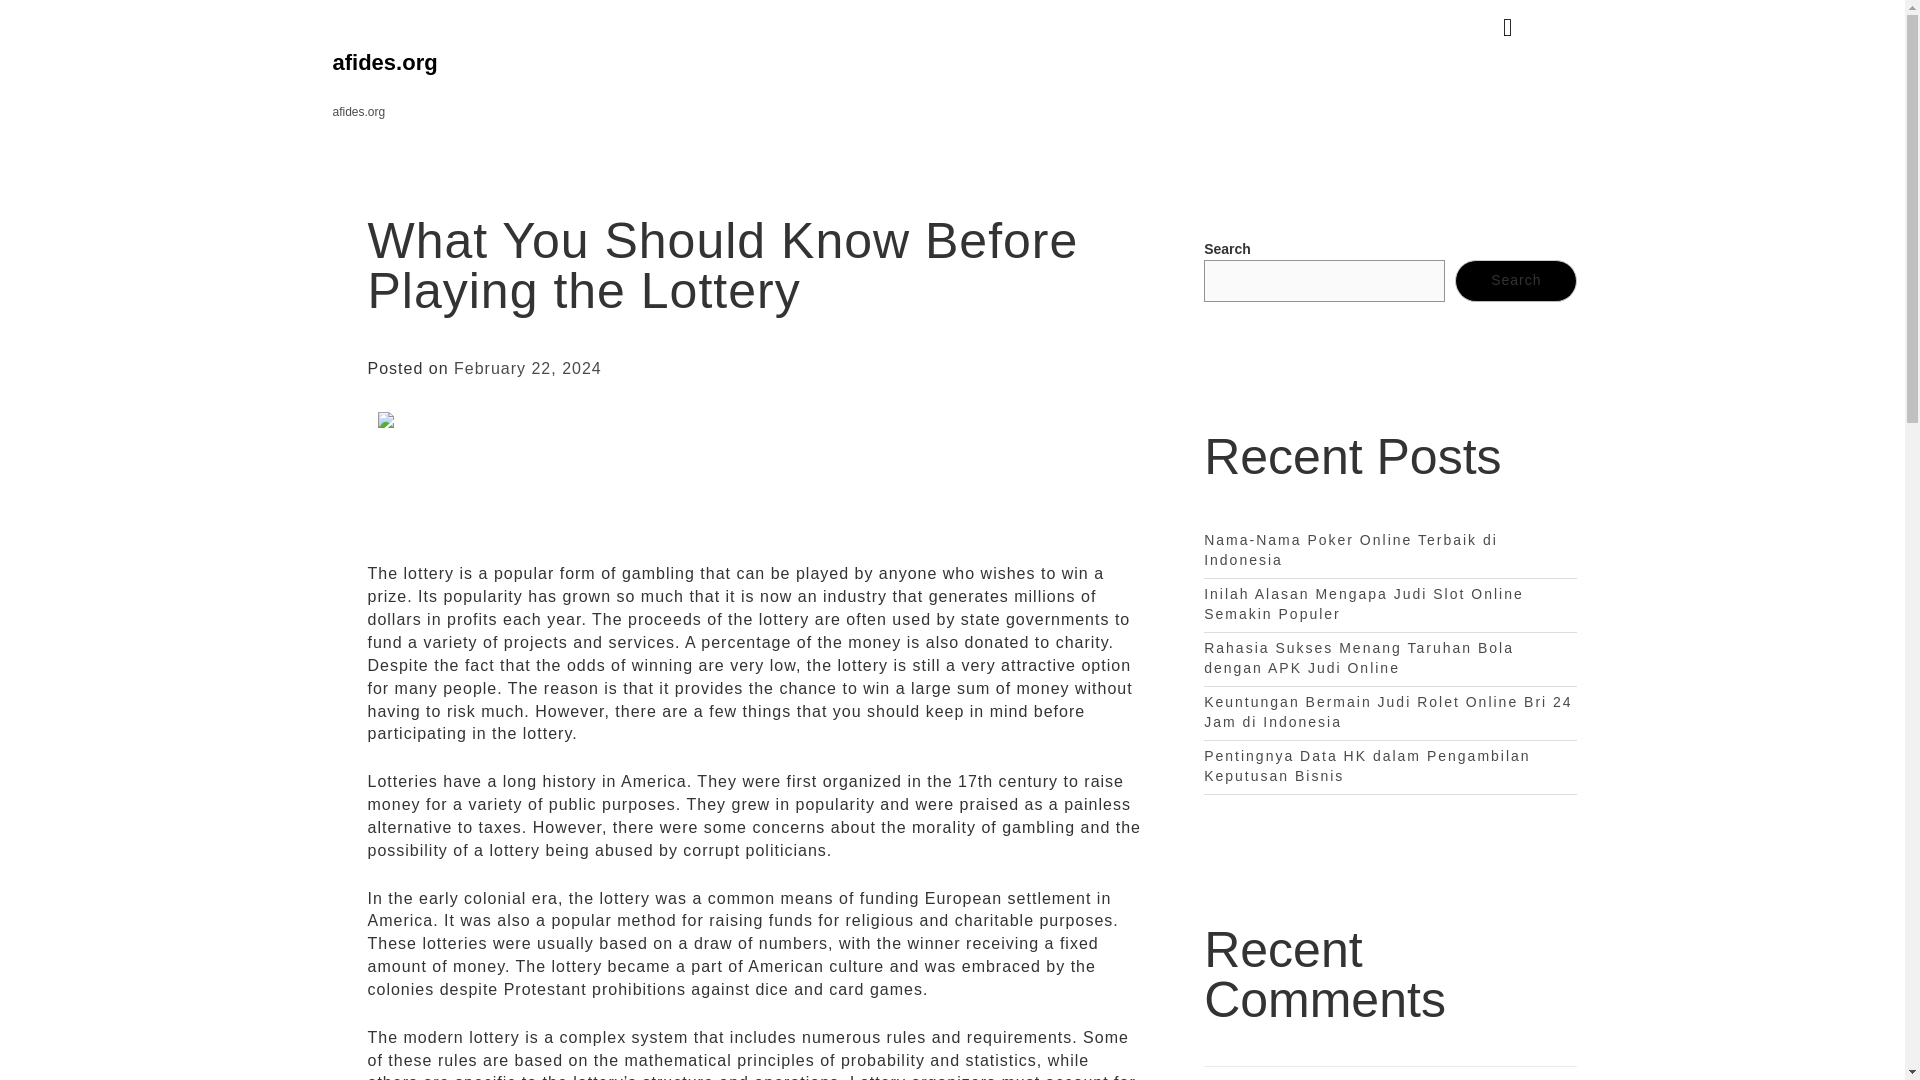 The height and width of the screenshot is (1080, 1920). What do you see at coordinates (528, 368) in the screenshot?
I see `February 22, 2024` at bounding box center [528, 368].